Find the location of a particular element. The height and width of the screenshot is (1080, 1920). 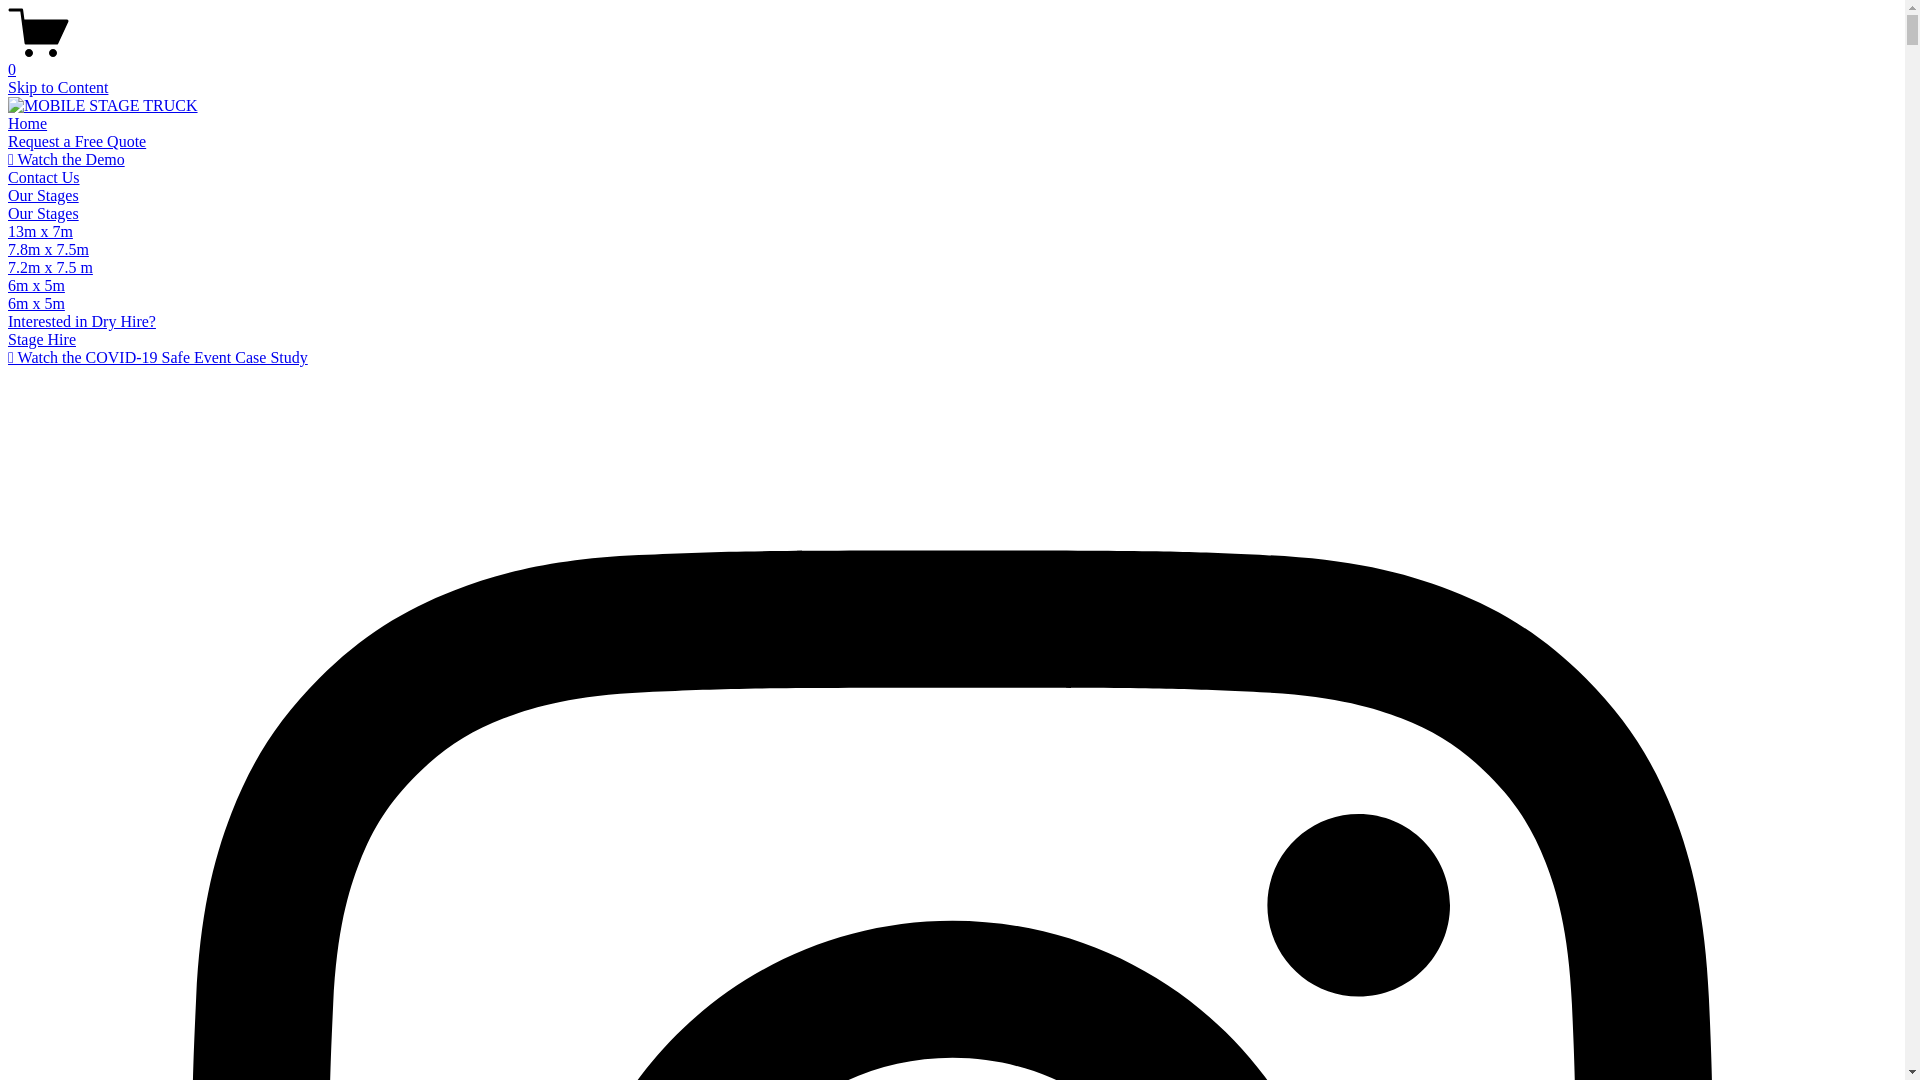

Stage Hire is located at coordinates (42, 340).